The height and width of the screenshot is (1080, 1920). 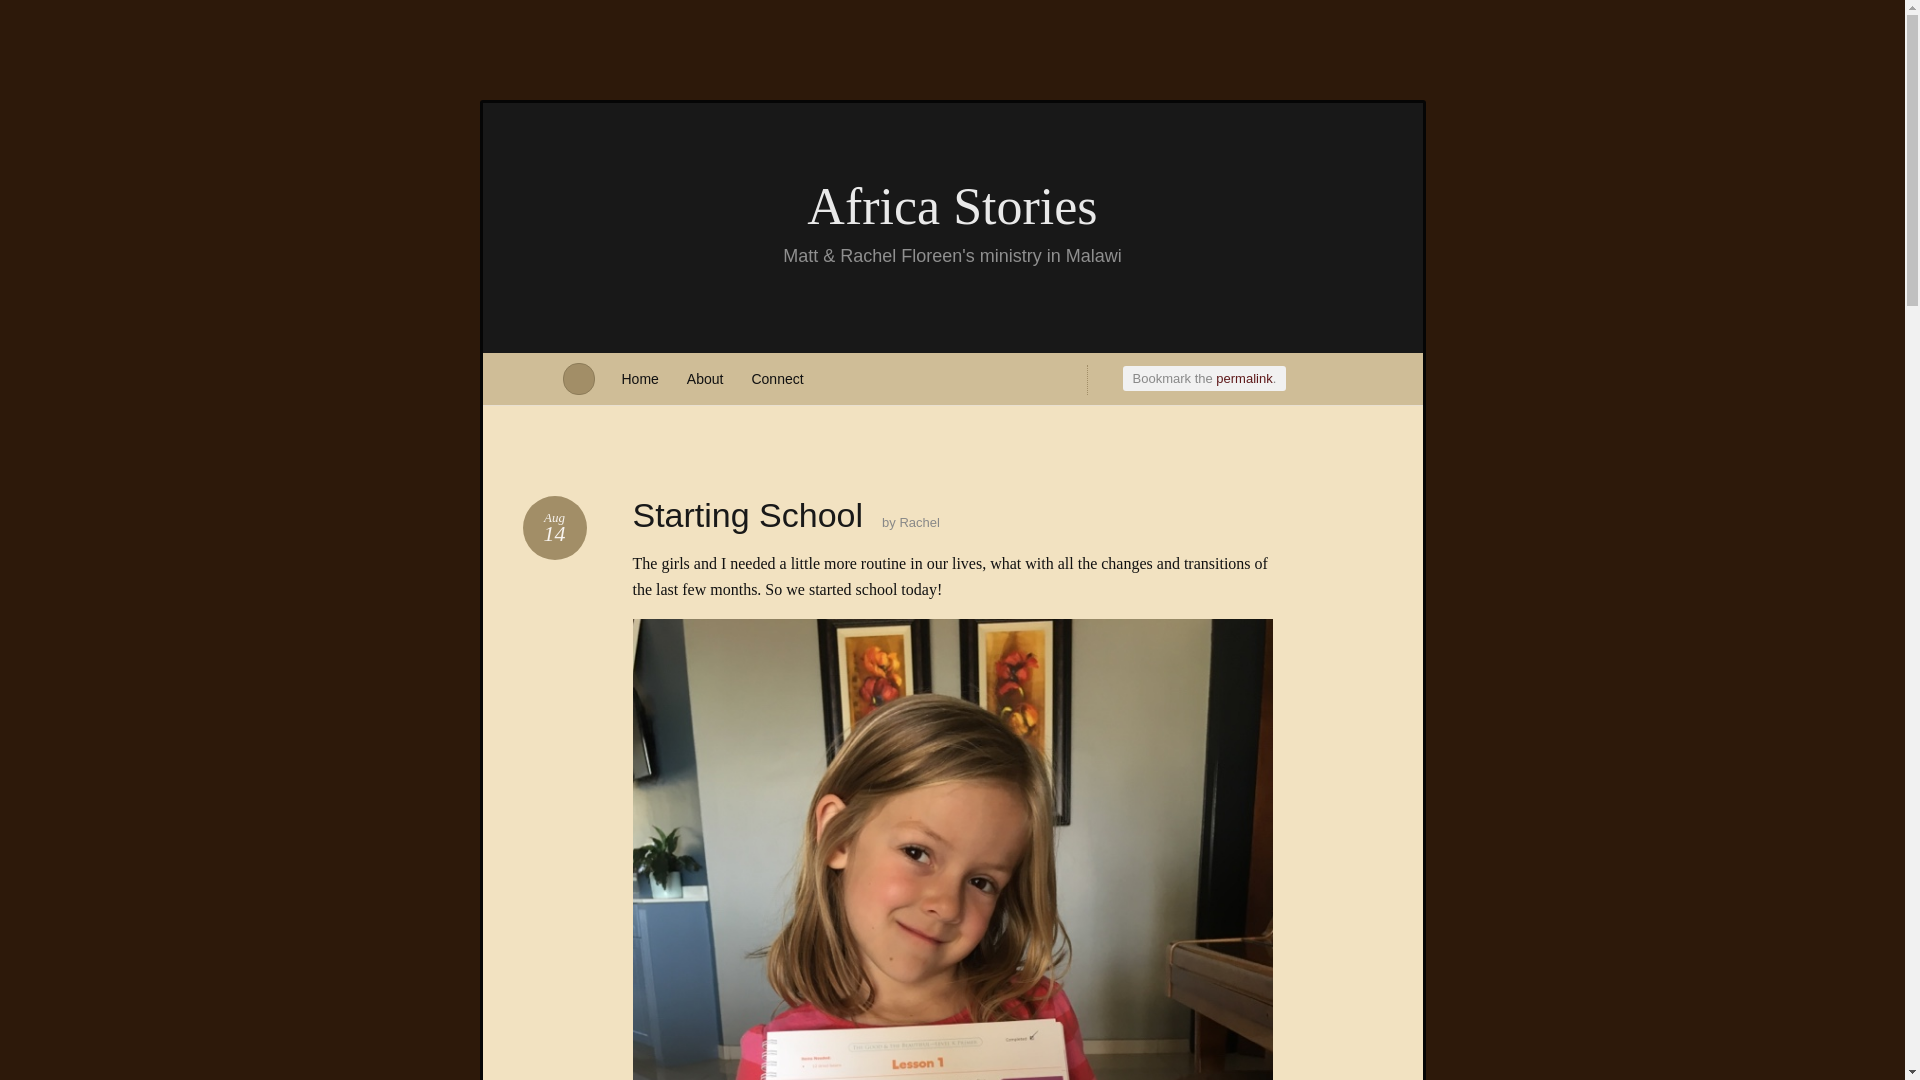 I want to click on View all posts by Rachel, so click(x=918, y=522).